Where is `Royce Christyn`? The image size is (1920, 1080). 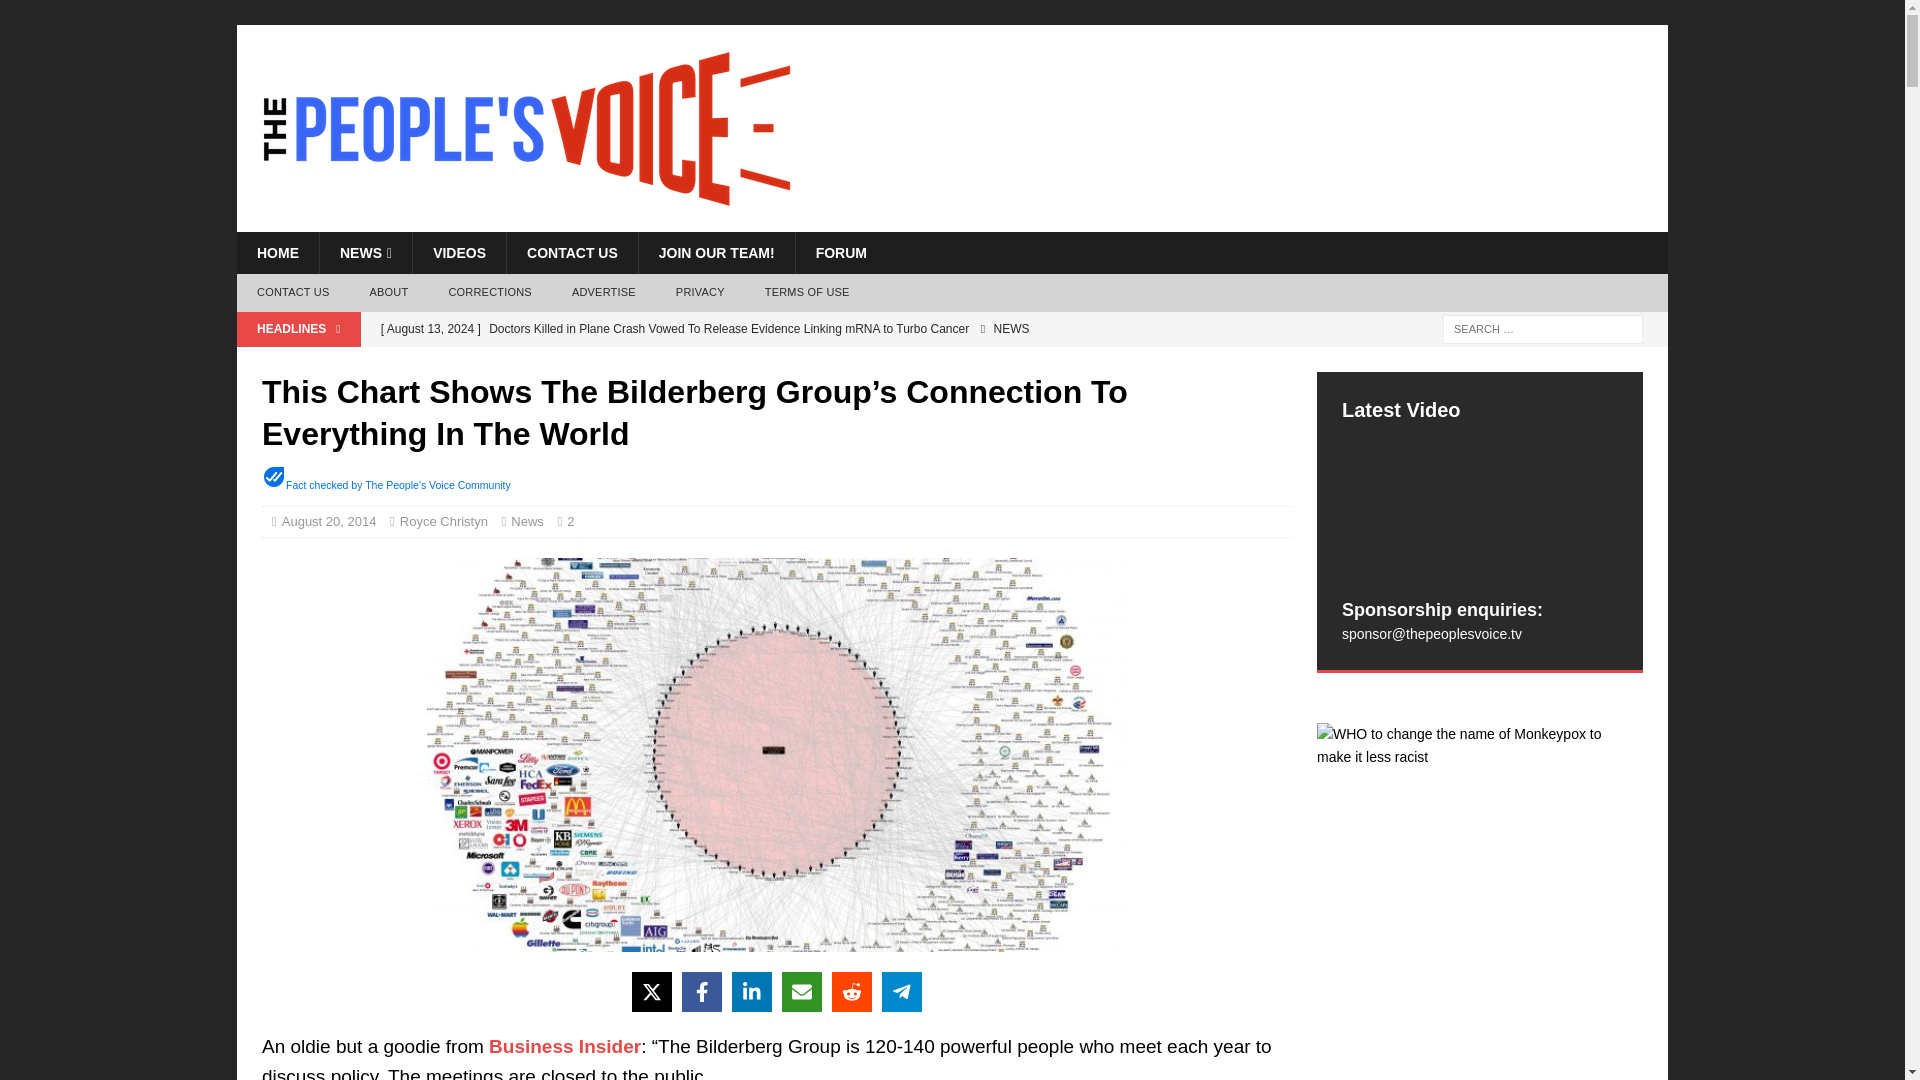
Royce Christyn is located at coordinates (443, 522).